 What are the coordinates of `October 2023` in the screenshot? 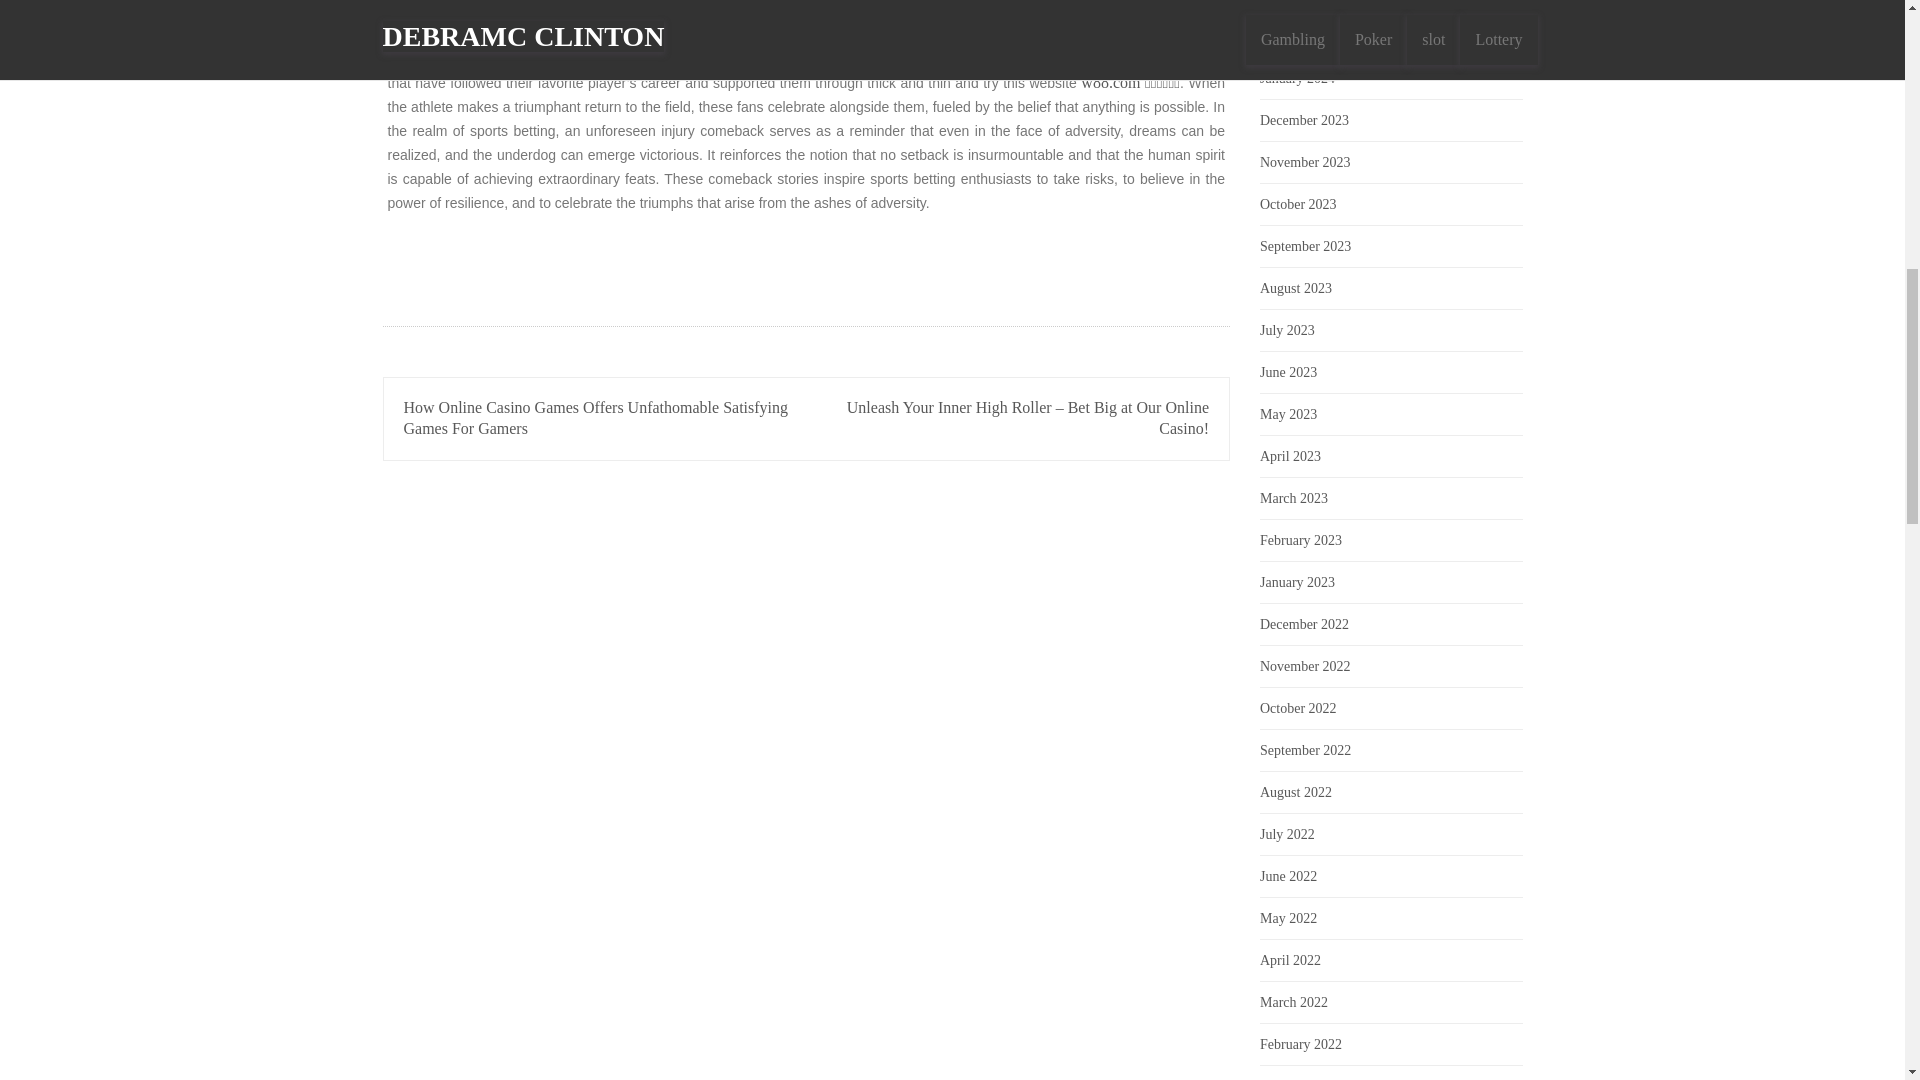 It's located at (1298, 204).